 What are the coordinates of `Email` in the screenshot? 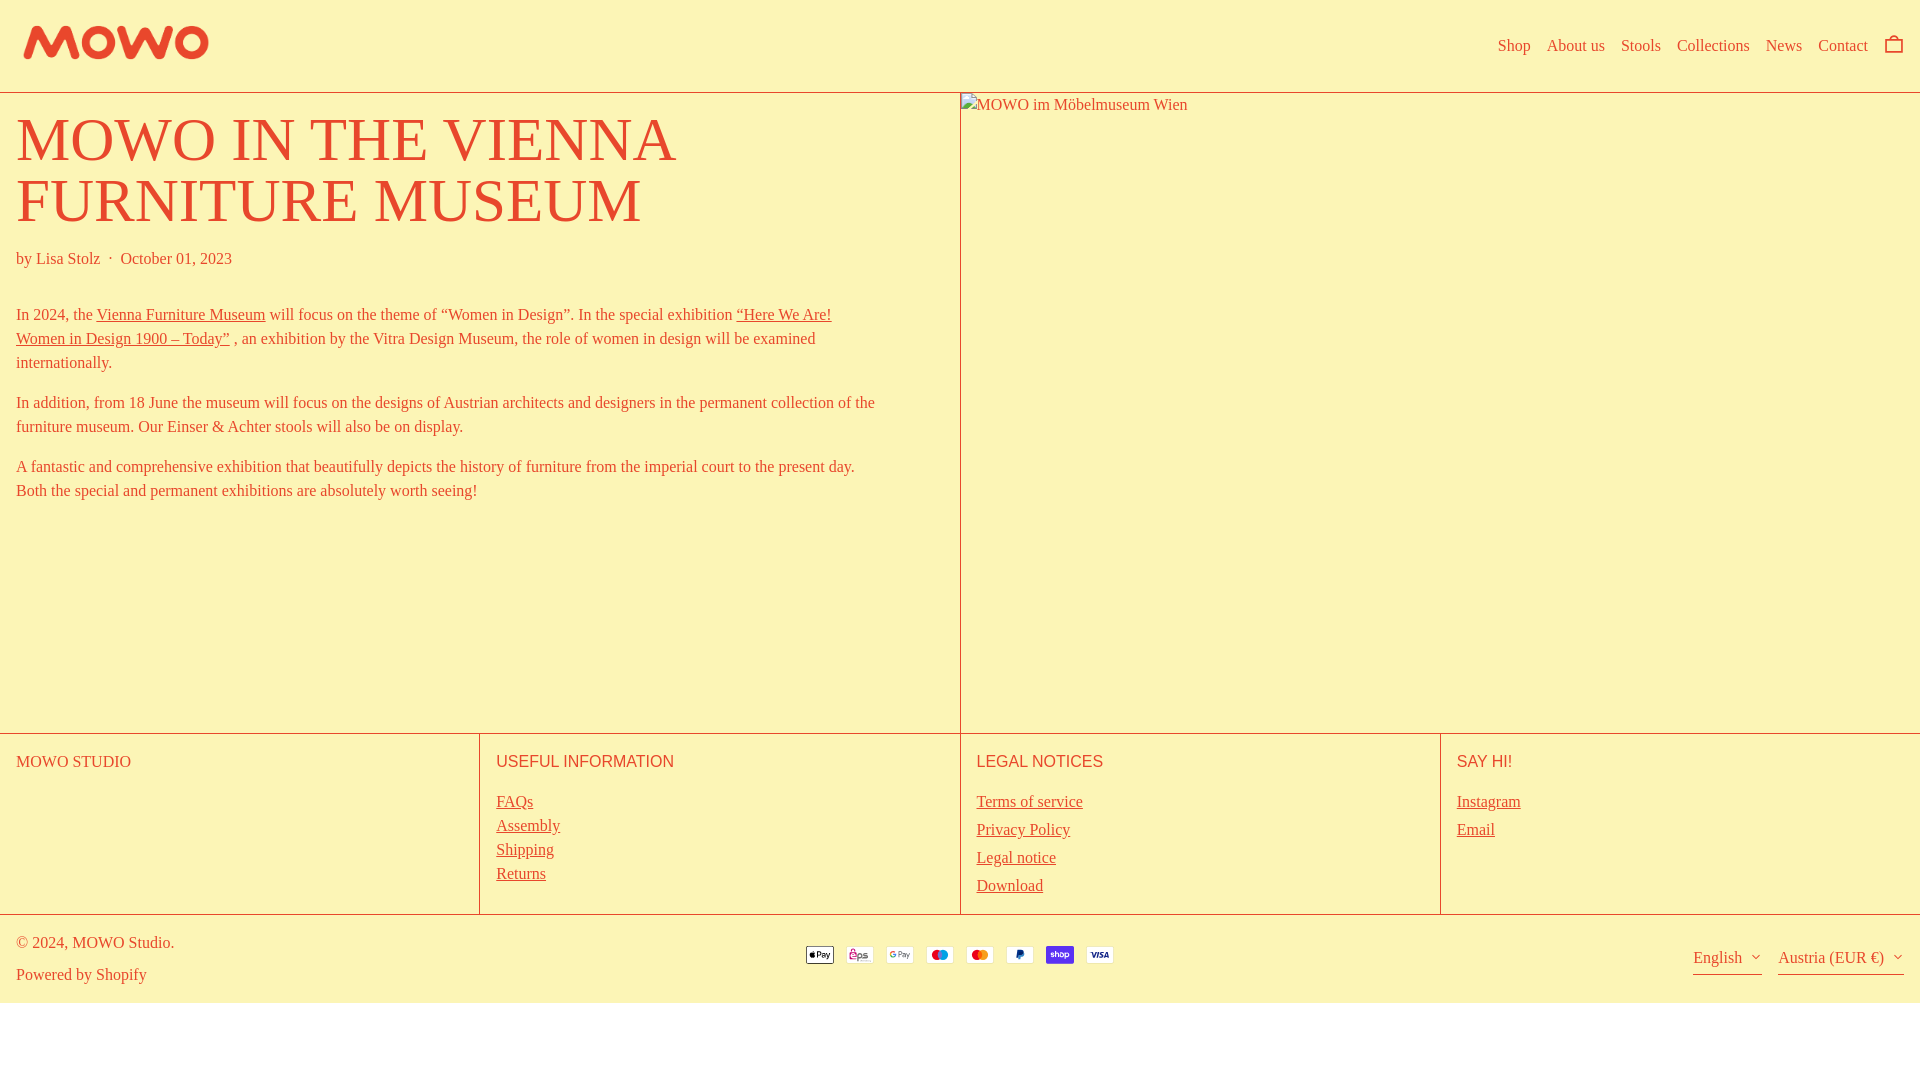 It's located at (1476, 830).